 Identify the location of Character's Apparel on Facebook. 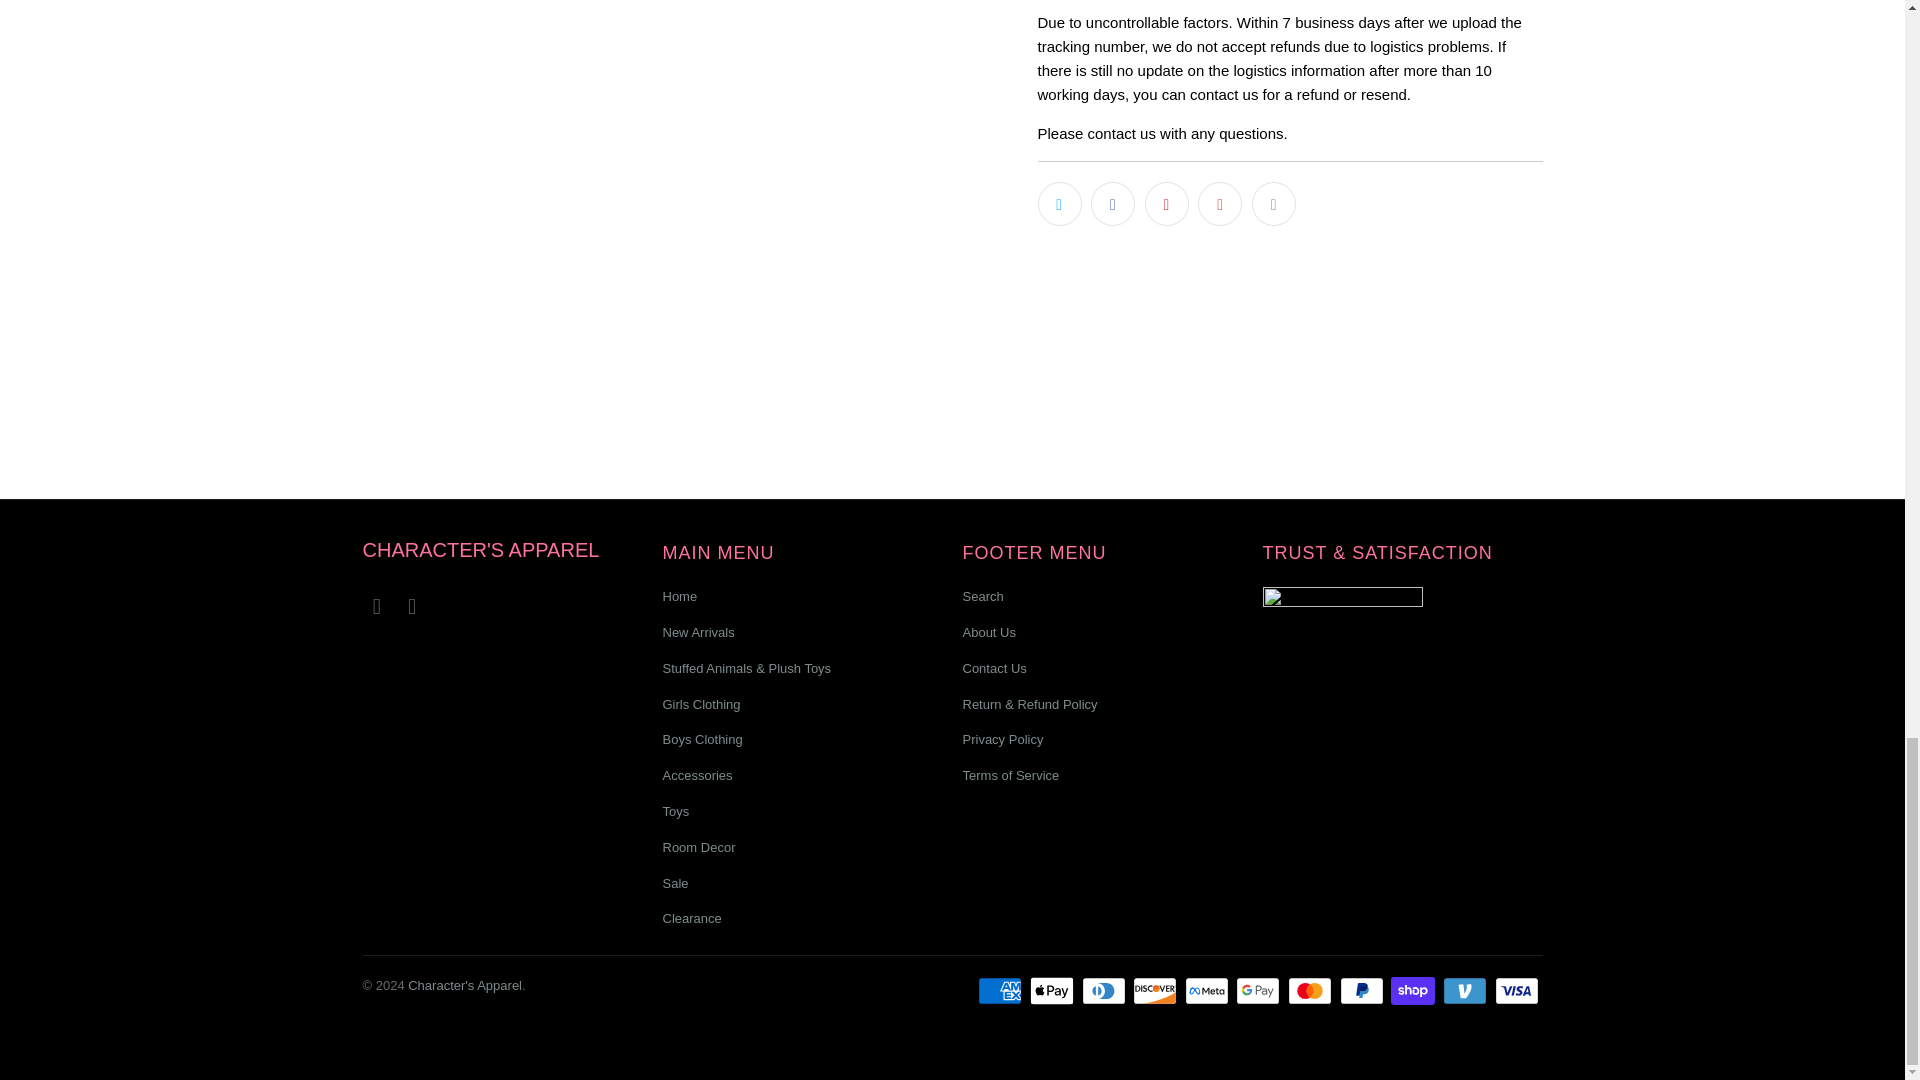
(376, 606).